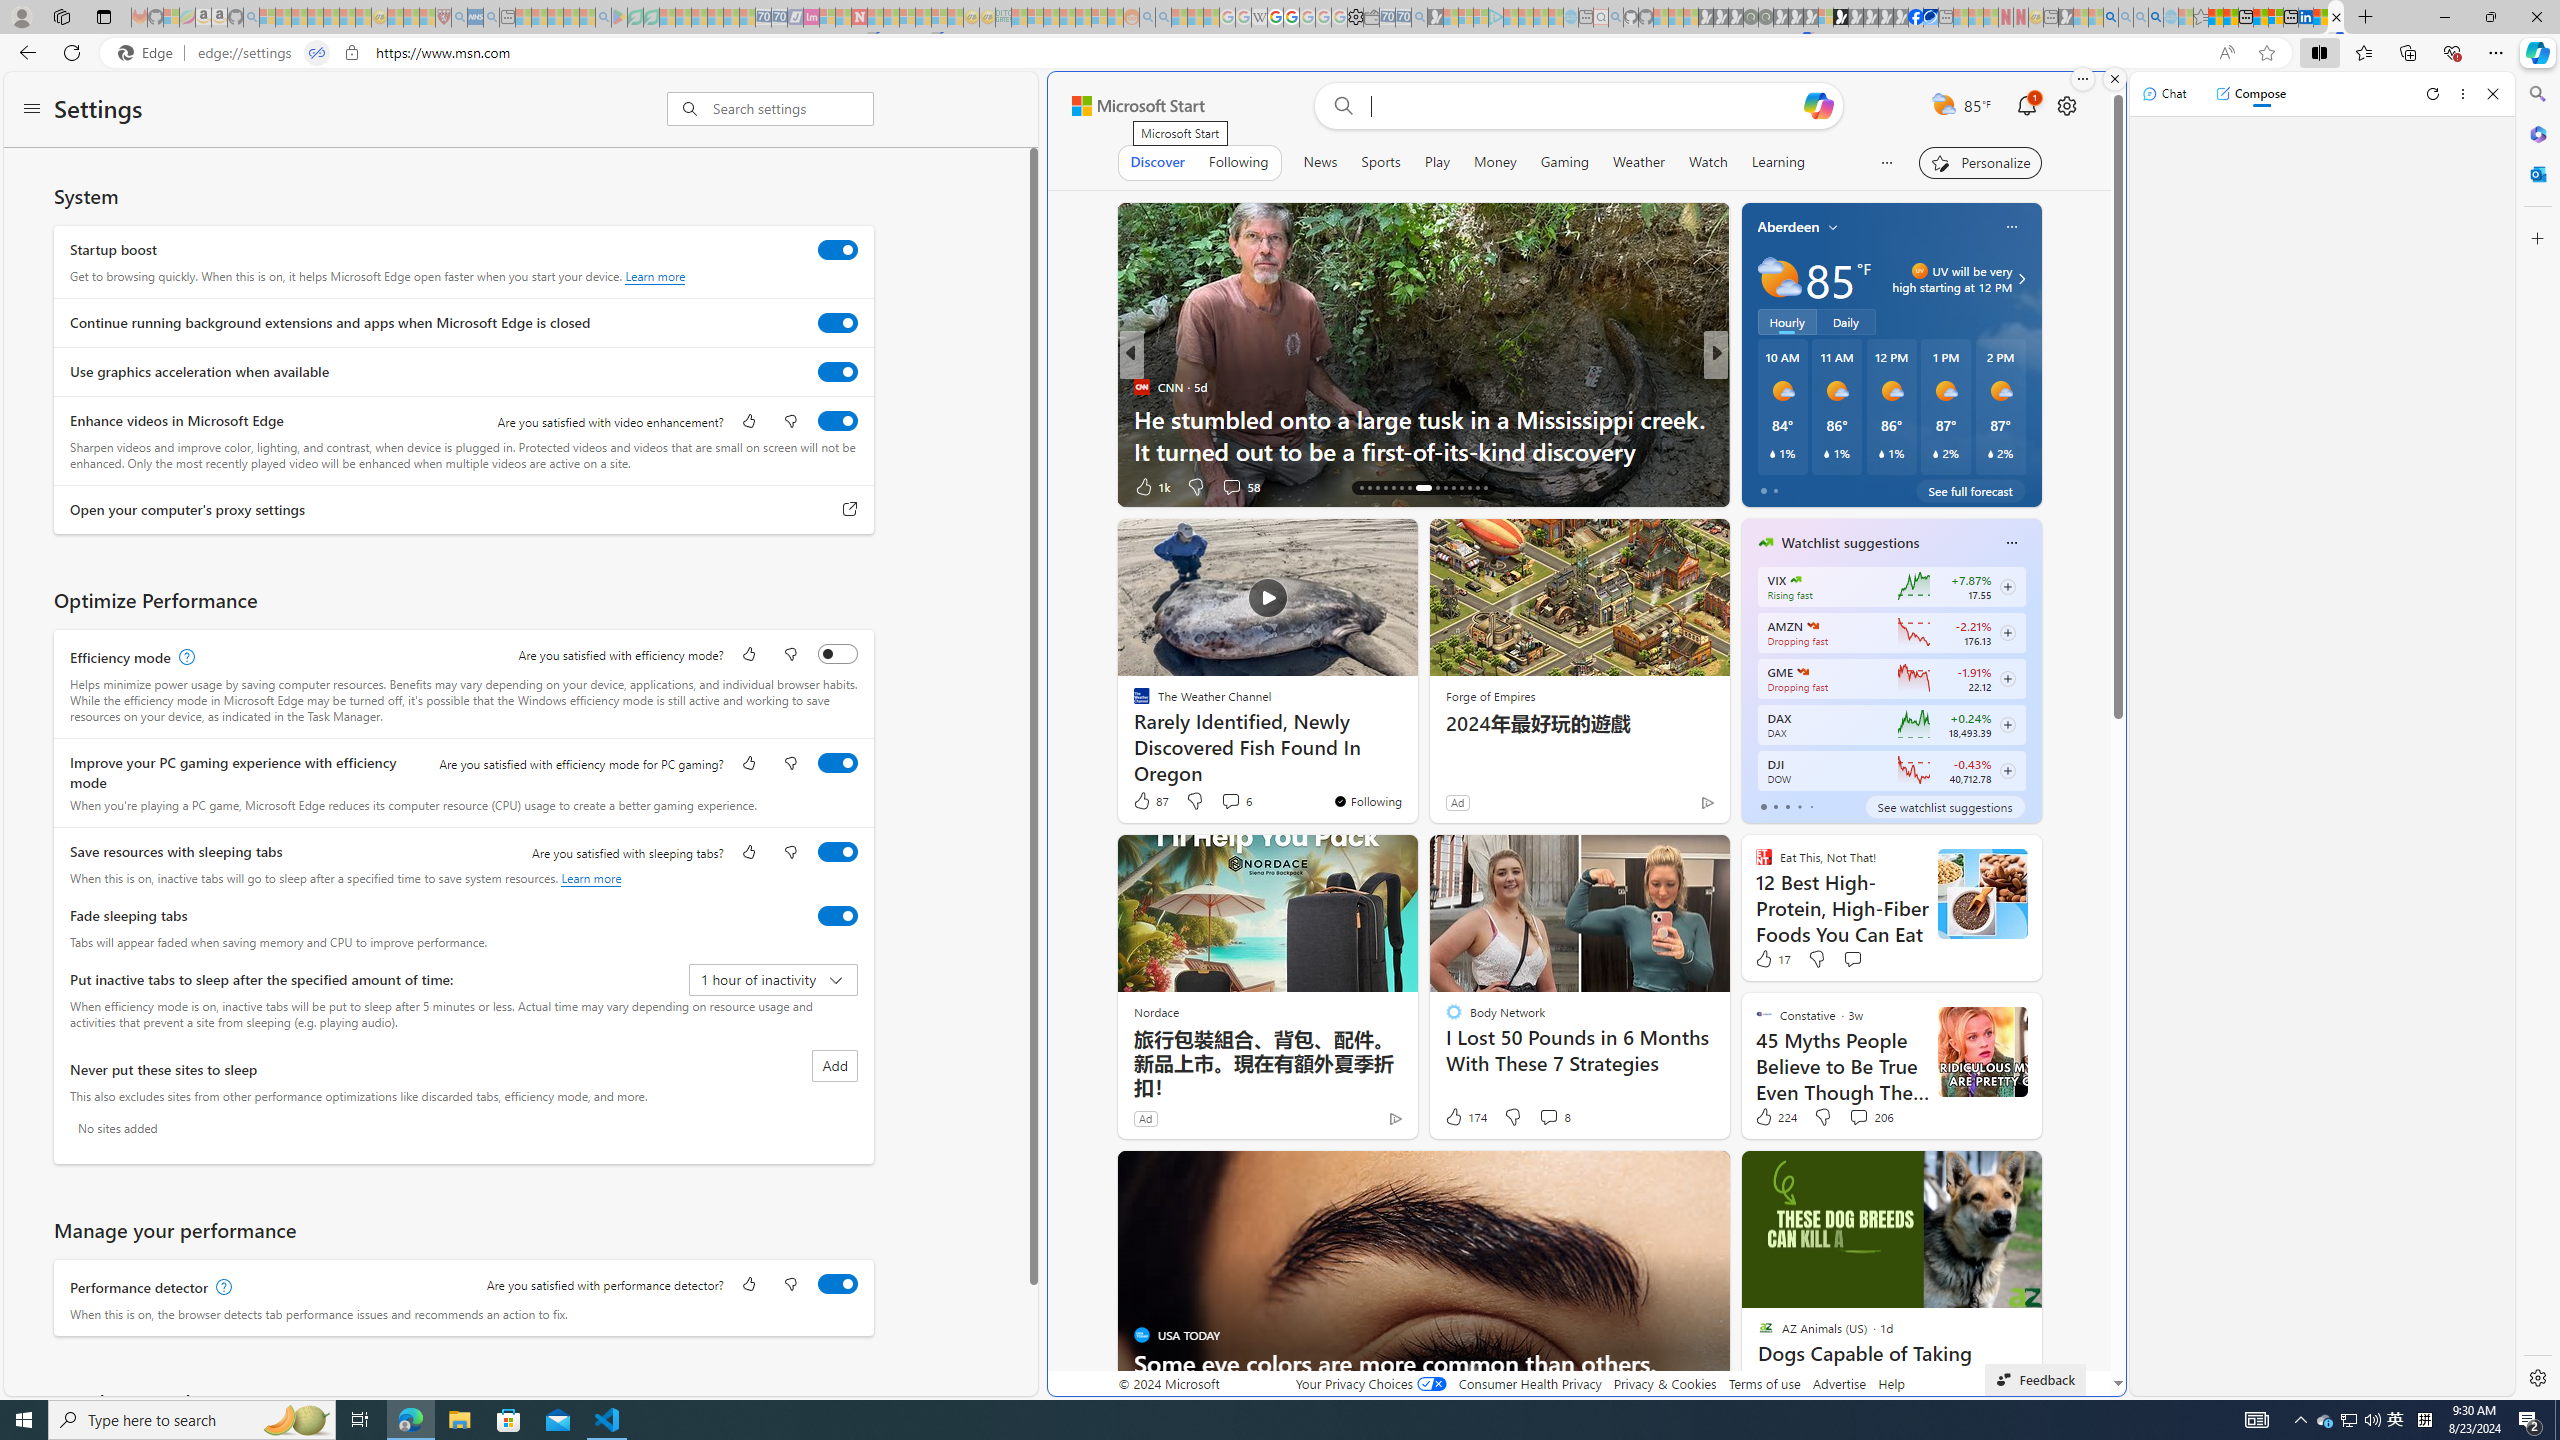 The height and width of the screenshot is (1440, 2560). What do you see at coordinates (1020, 17) in the screenshot?
I see `MSNBC - MSN - Sleeping` at bounding box center [1020, 17].